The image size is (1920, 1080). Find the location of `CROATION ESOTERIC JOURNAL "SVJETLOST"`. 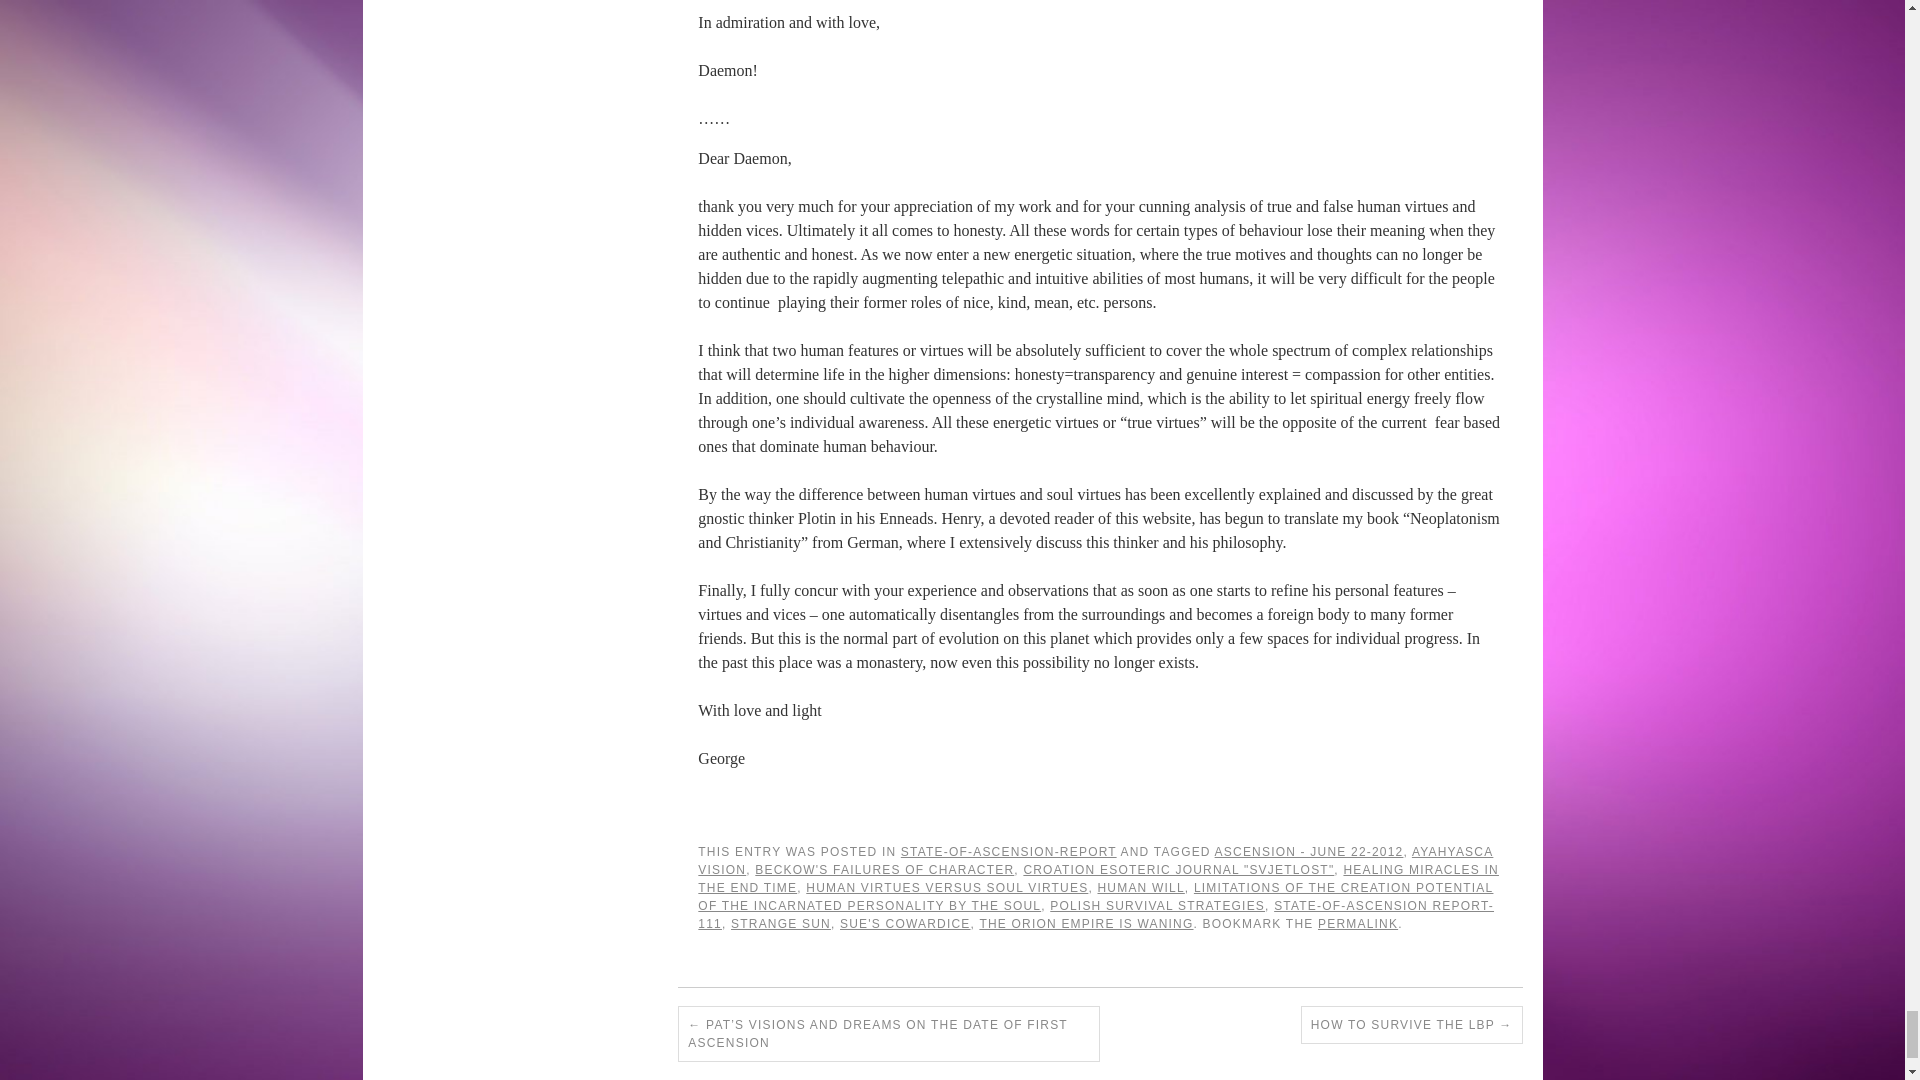

CROATION ESOTERIC JOURNAL "SVJETLOST" is located at coordinates (1178, 869).